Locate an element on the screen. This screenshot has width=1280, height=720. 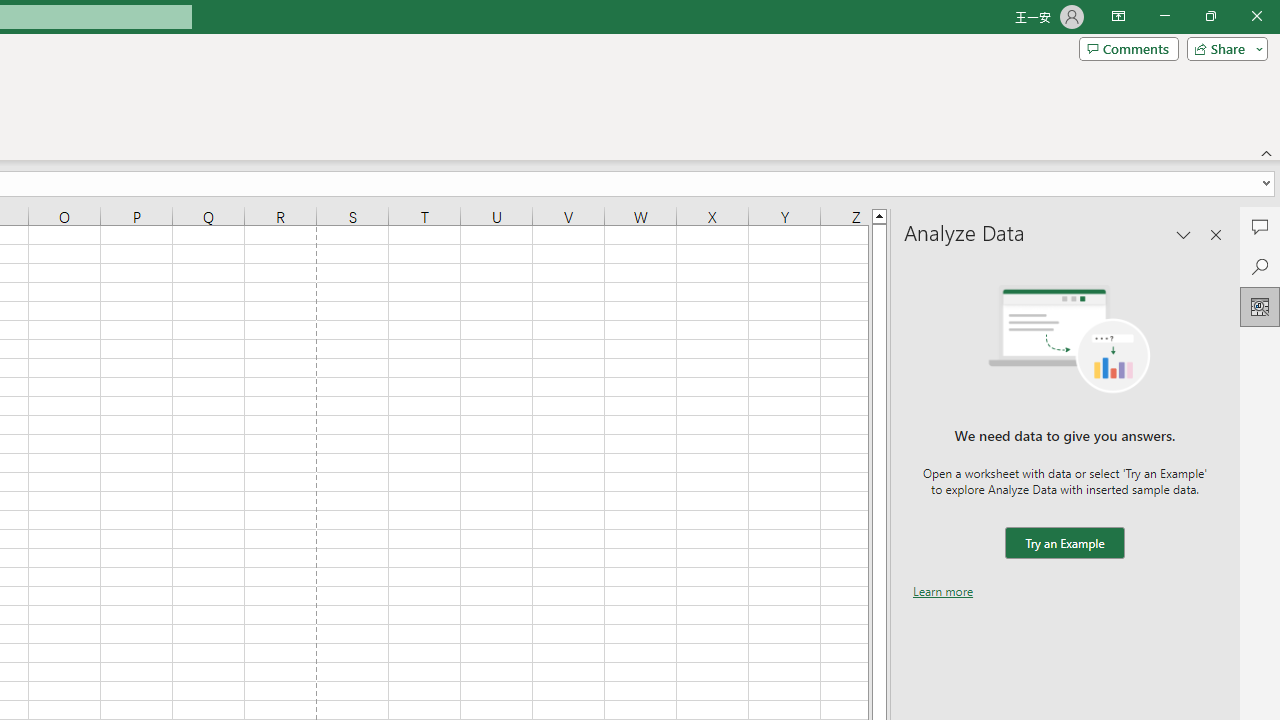
Close pane is located at coordinates (1216, 234).